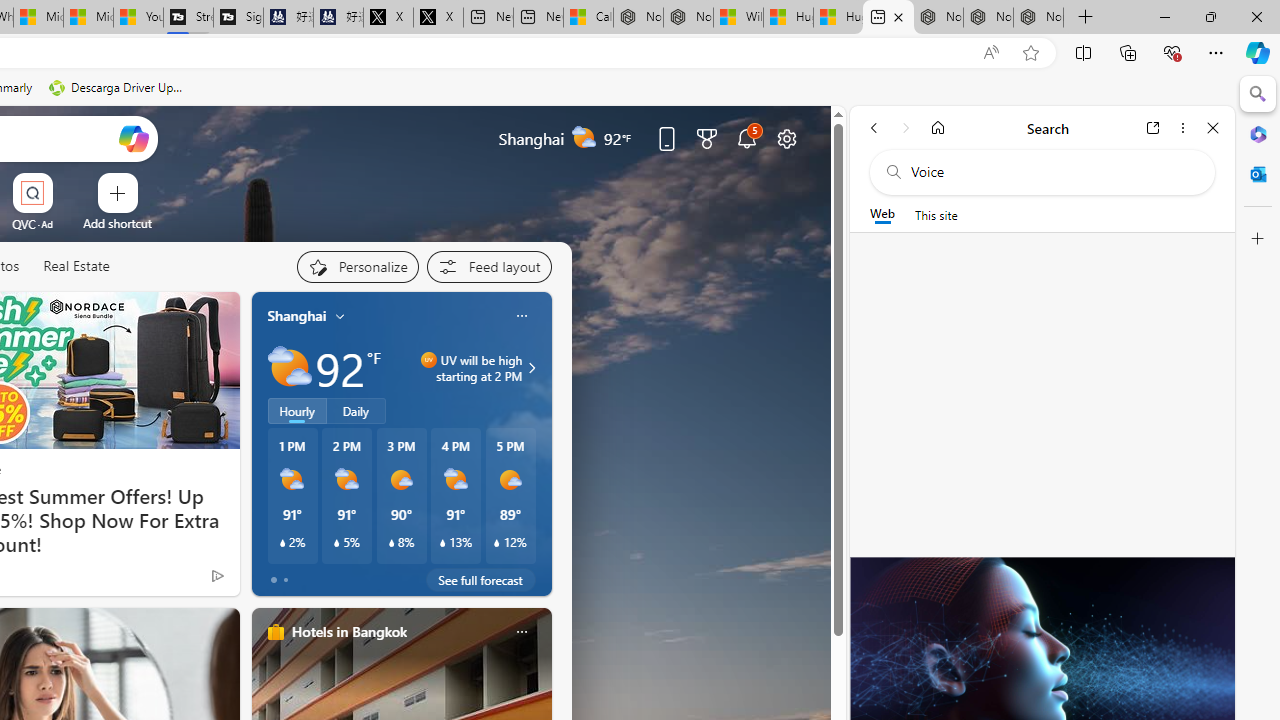  I want to click on Real Estate, so click(76, 267).